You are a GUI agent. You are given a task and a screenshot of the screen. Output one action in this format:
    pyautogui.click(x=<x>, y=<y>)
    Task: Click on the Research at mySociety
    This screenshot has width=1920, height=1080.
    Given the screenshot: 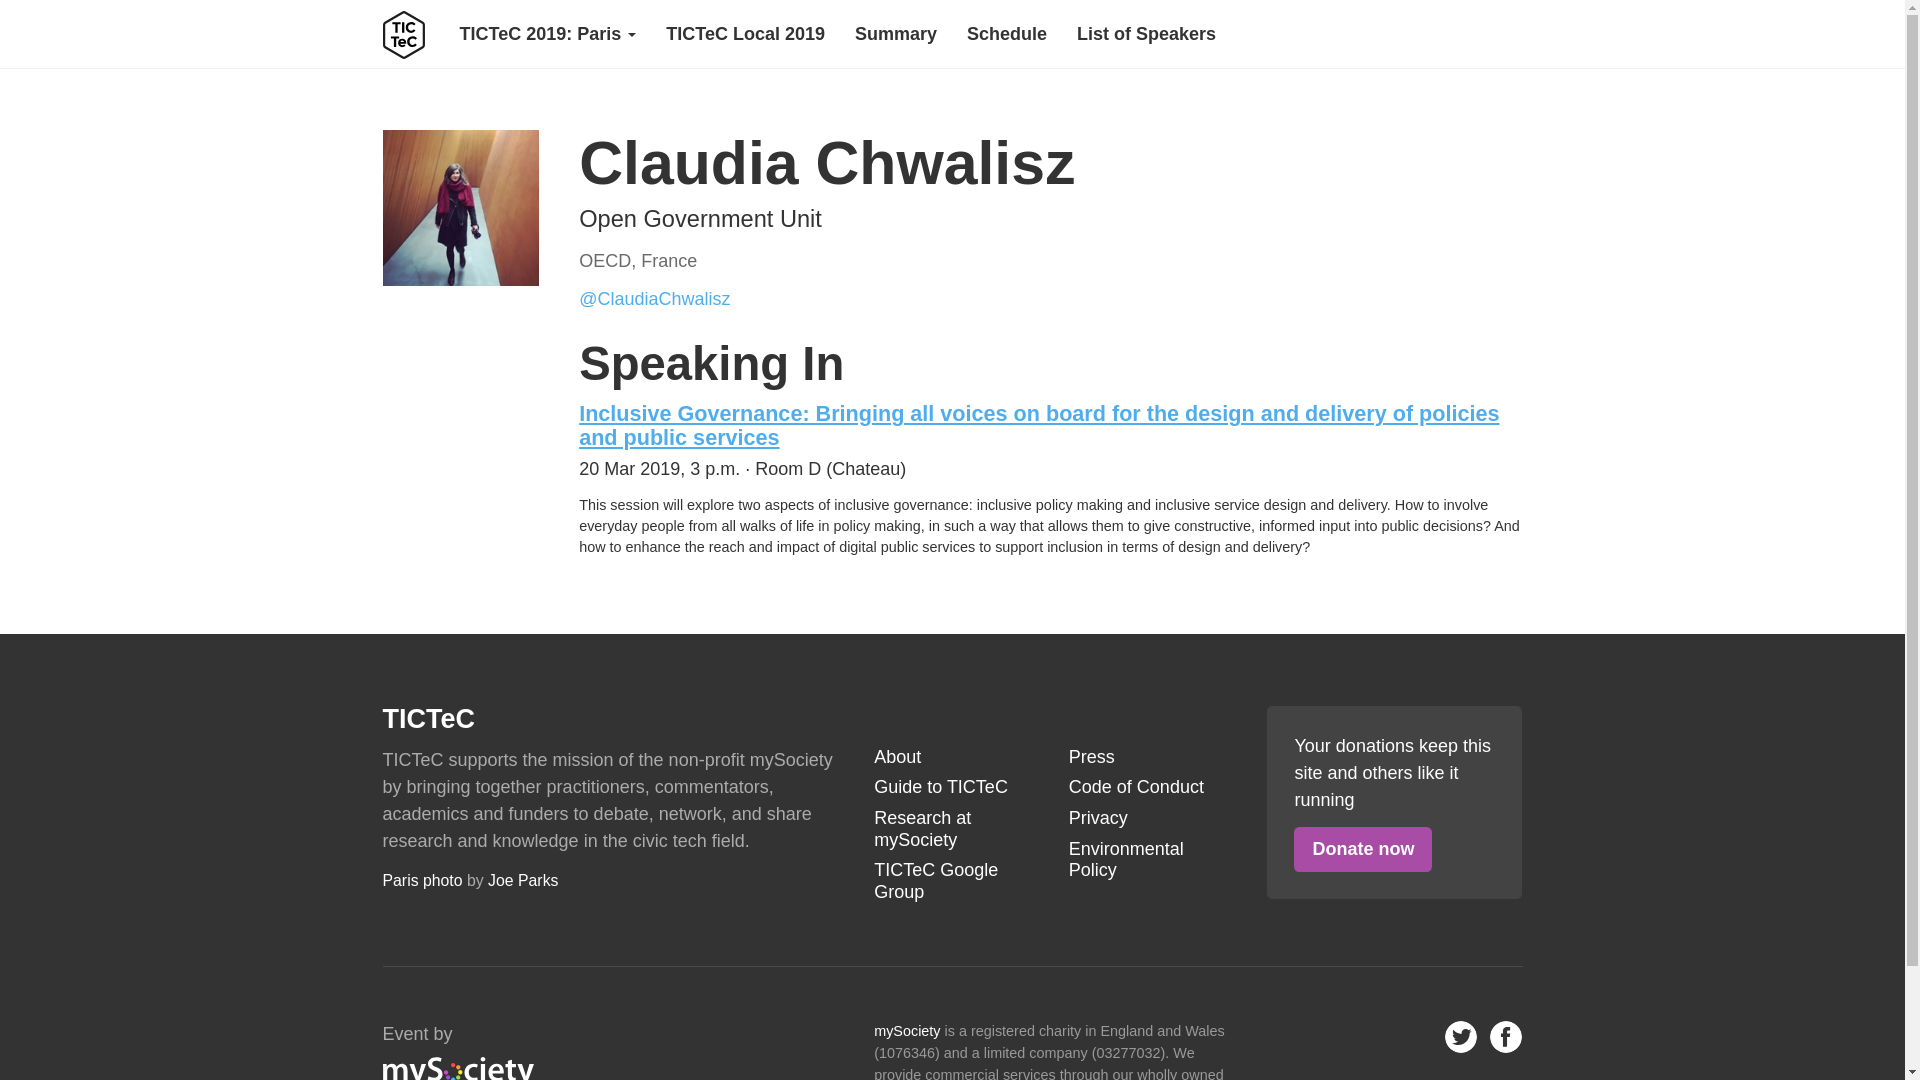 What is the action you would take?
    pyautogui.click(x=952, y=829)
    